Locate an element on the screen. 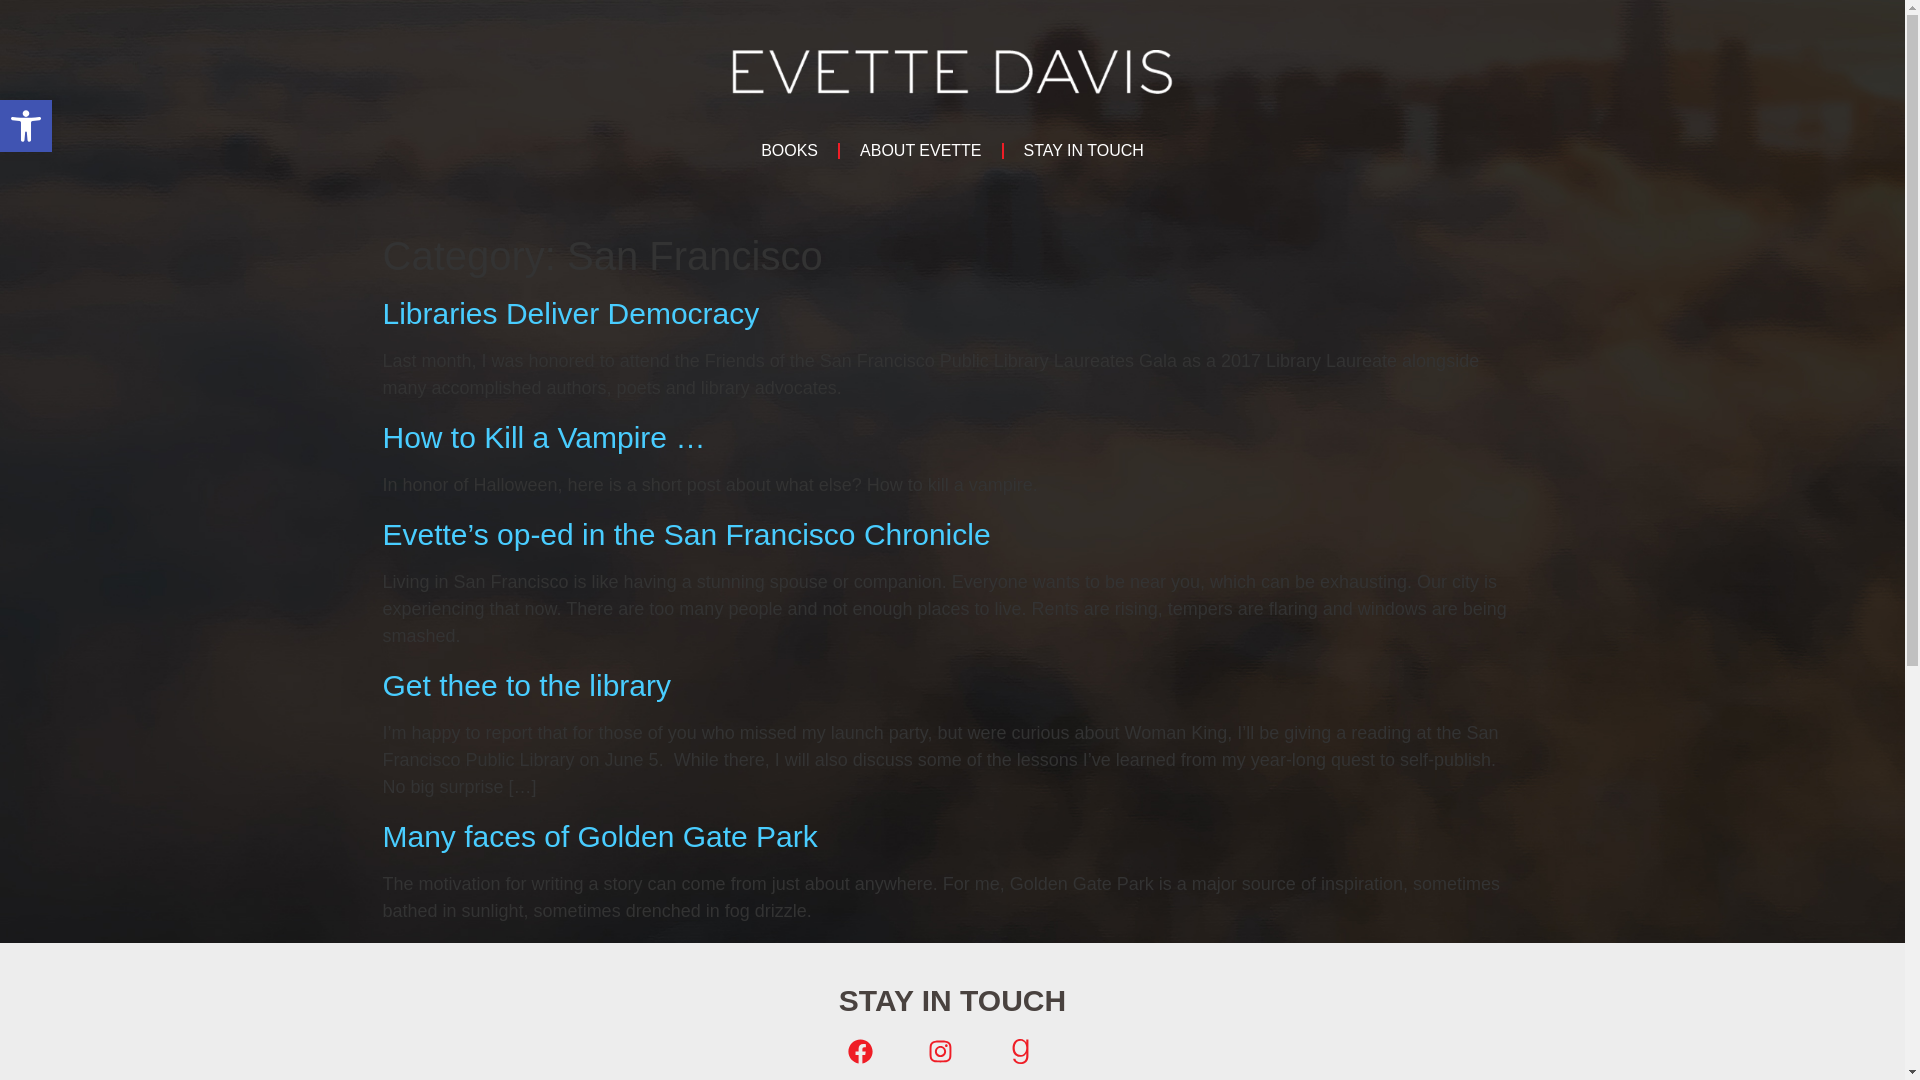 The height and width of the screenshot is (1080, 1920). Accessibility Tools is located at coordinates (600, 836).